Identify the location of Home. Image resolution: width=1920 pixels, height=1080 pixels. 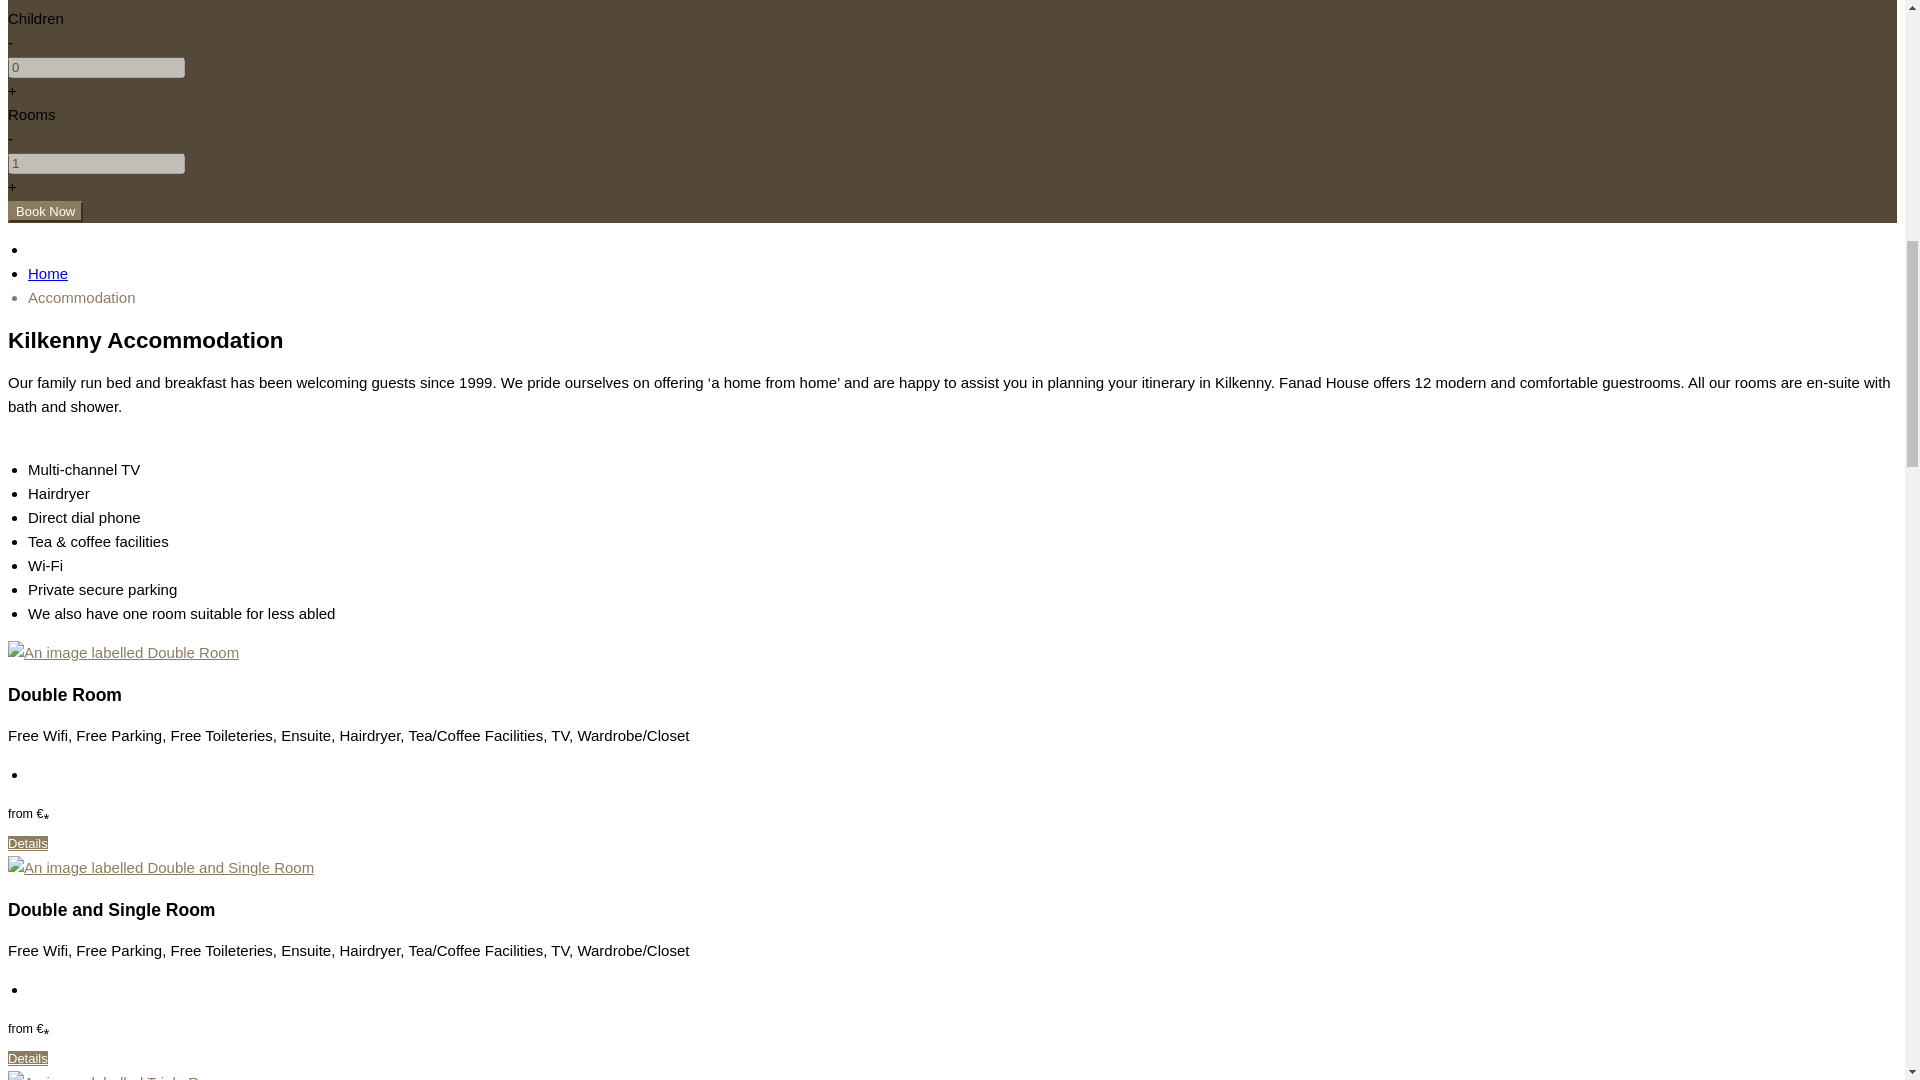
(48, 272).